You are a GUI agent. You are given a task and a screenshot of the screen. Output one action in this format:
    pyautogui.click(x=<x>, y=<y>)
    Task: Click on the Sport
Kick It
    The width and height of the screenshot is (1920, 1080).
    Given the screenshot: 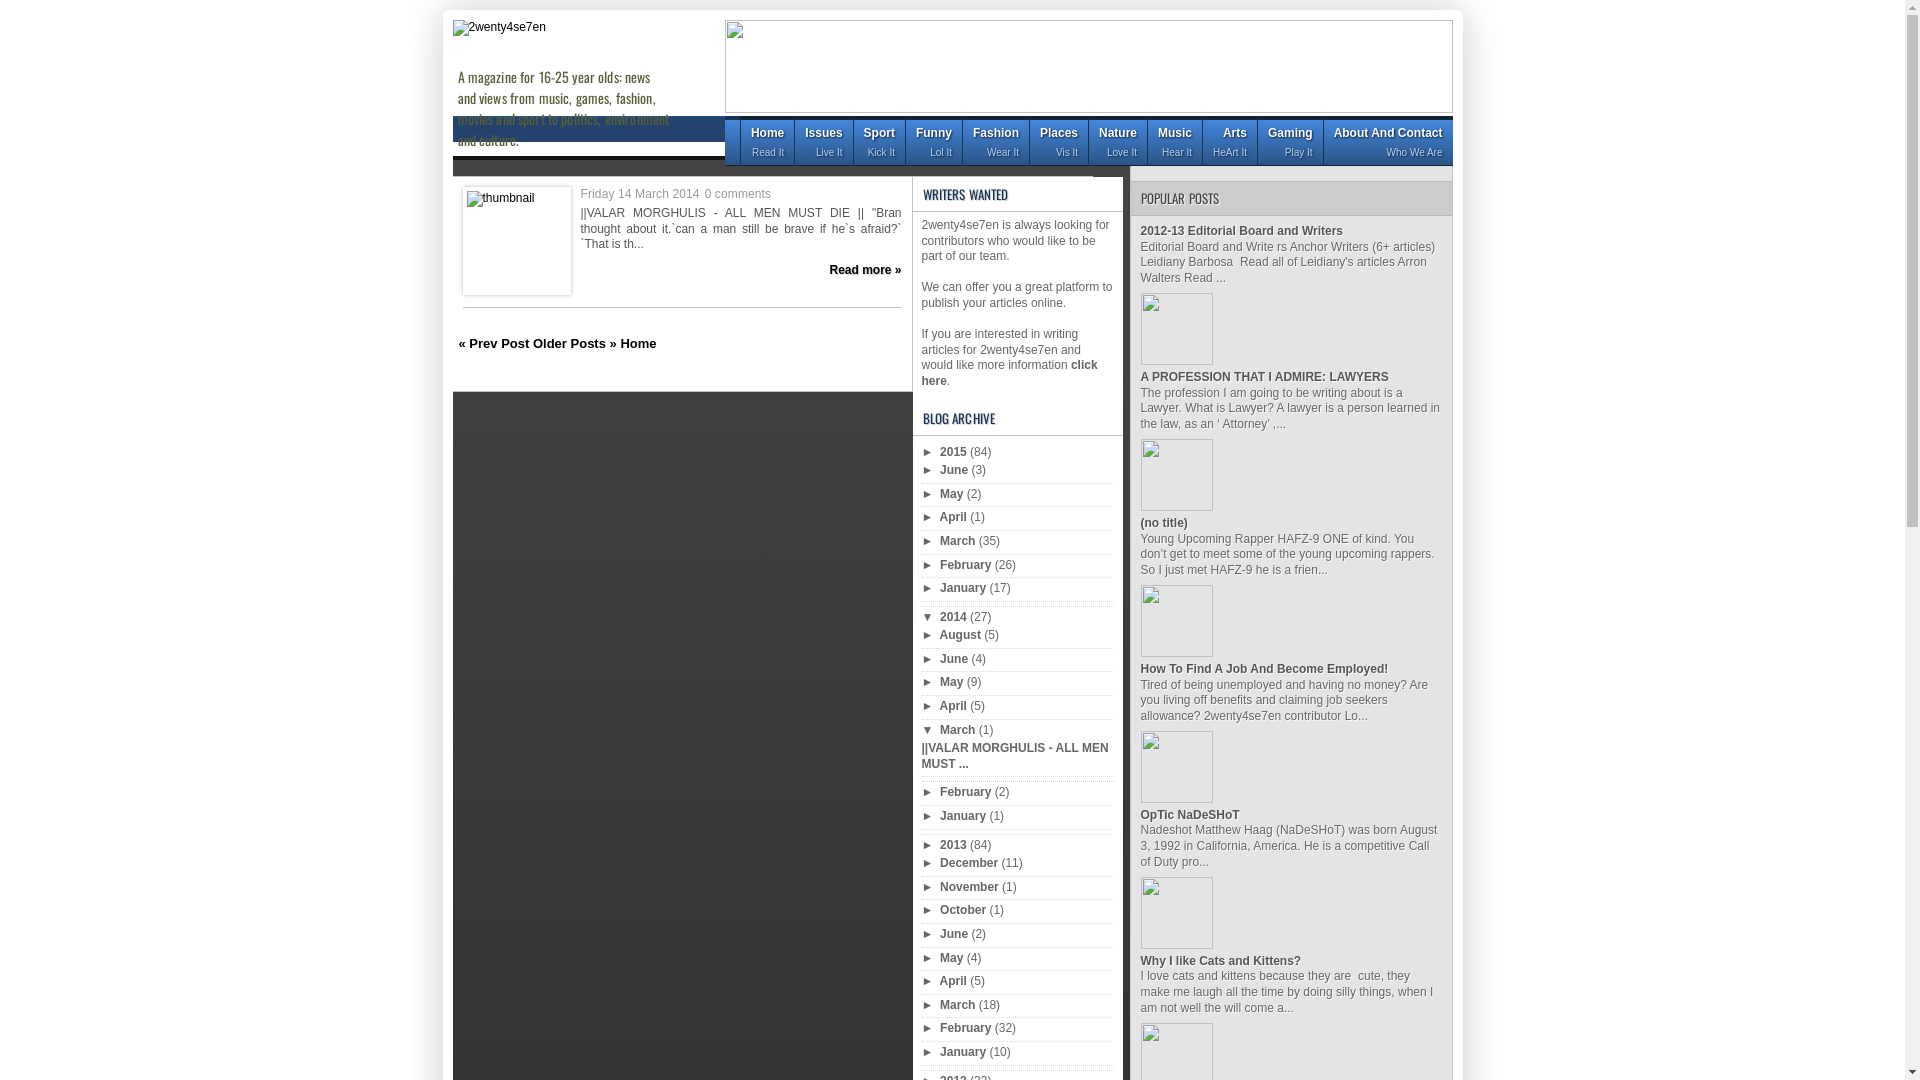 What is the action you would take?
    pyautogui.click(x=879, y=141)
    